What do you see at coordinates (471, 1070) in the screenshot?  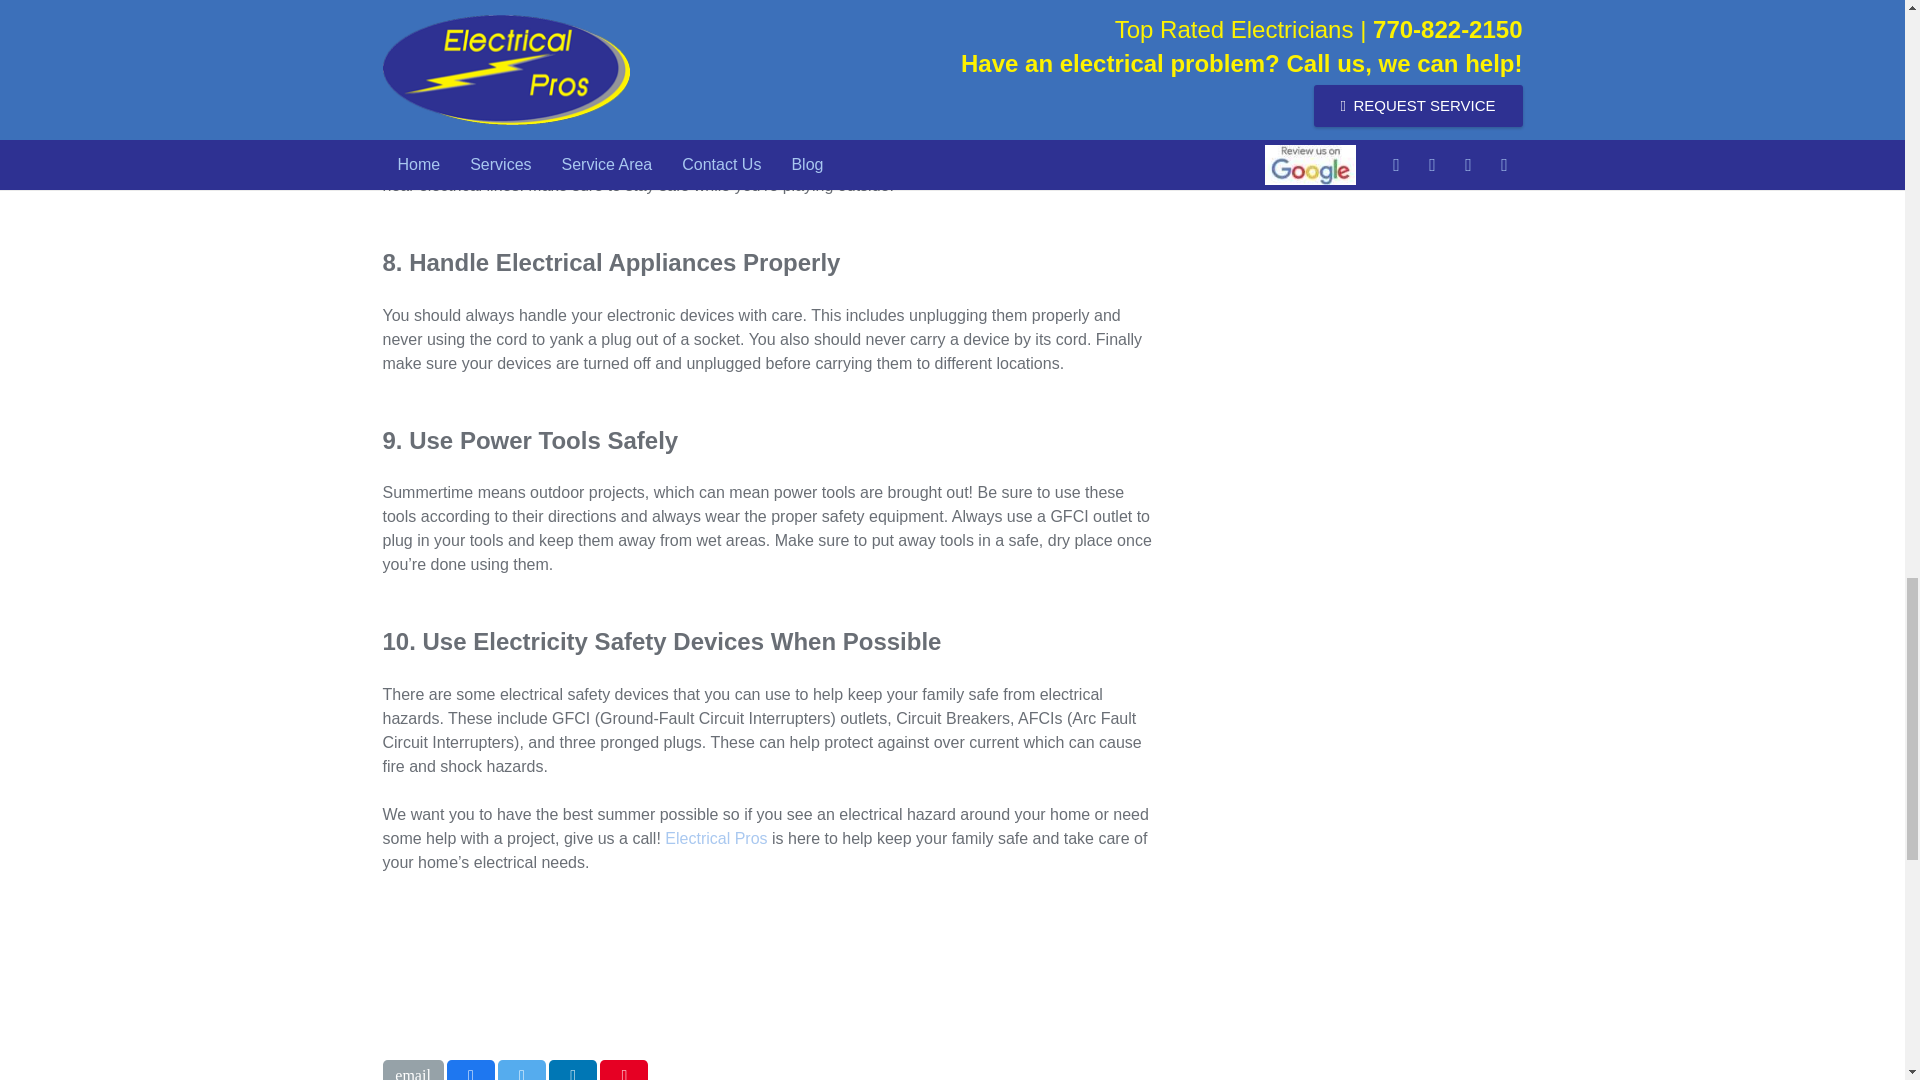 I see `Share this` at bounding box center [471, 1070].